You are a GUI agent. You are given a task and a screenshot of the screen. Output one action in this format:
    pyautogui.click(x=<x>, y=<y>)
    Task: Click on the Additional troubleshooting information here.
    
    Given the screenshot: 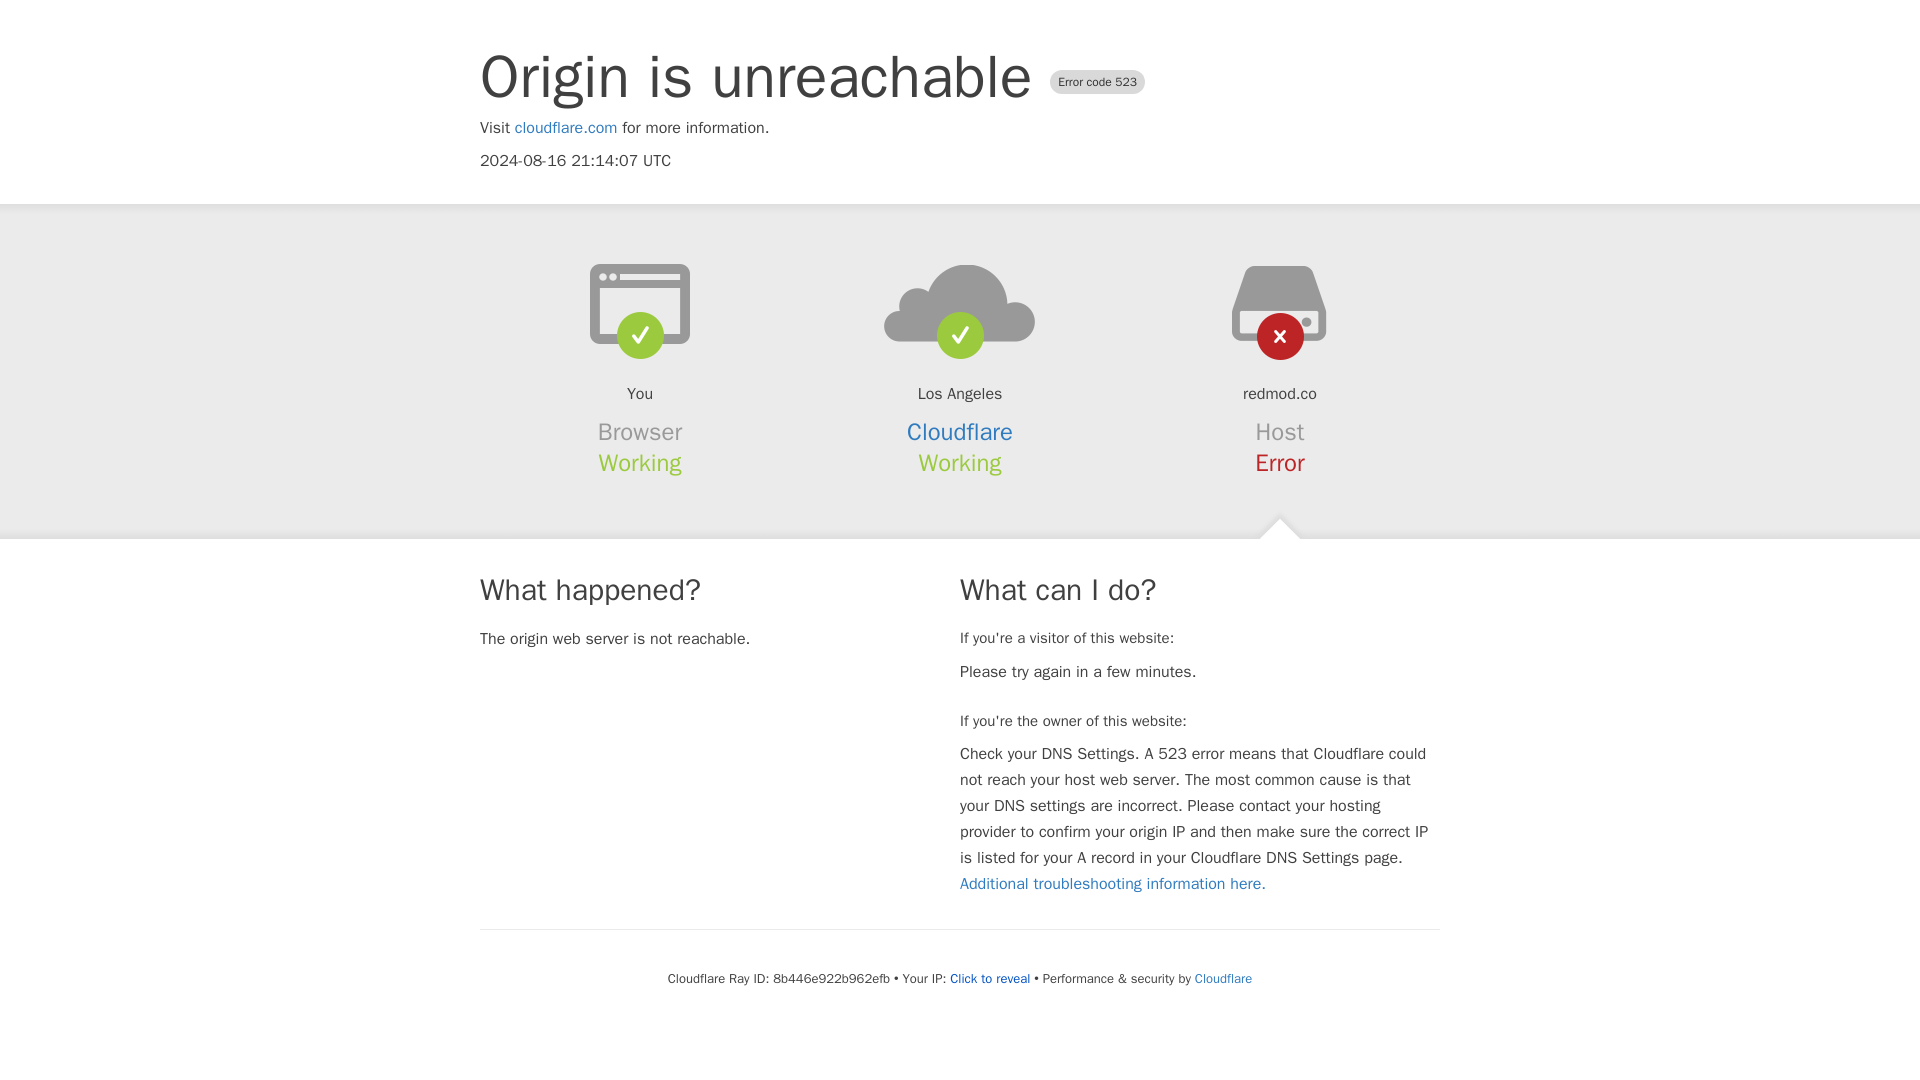 What is the action you would take?
    pyautogui.click(x=1112, y=884)
    